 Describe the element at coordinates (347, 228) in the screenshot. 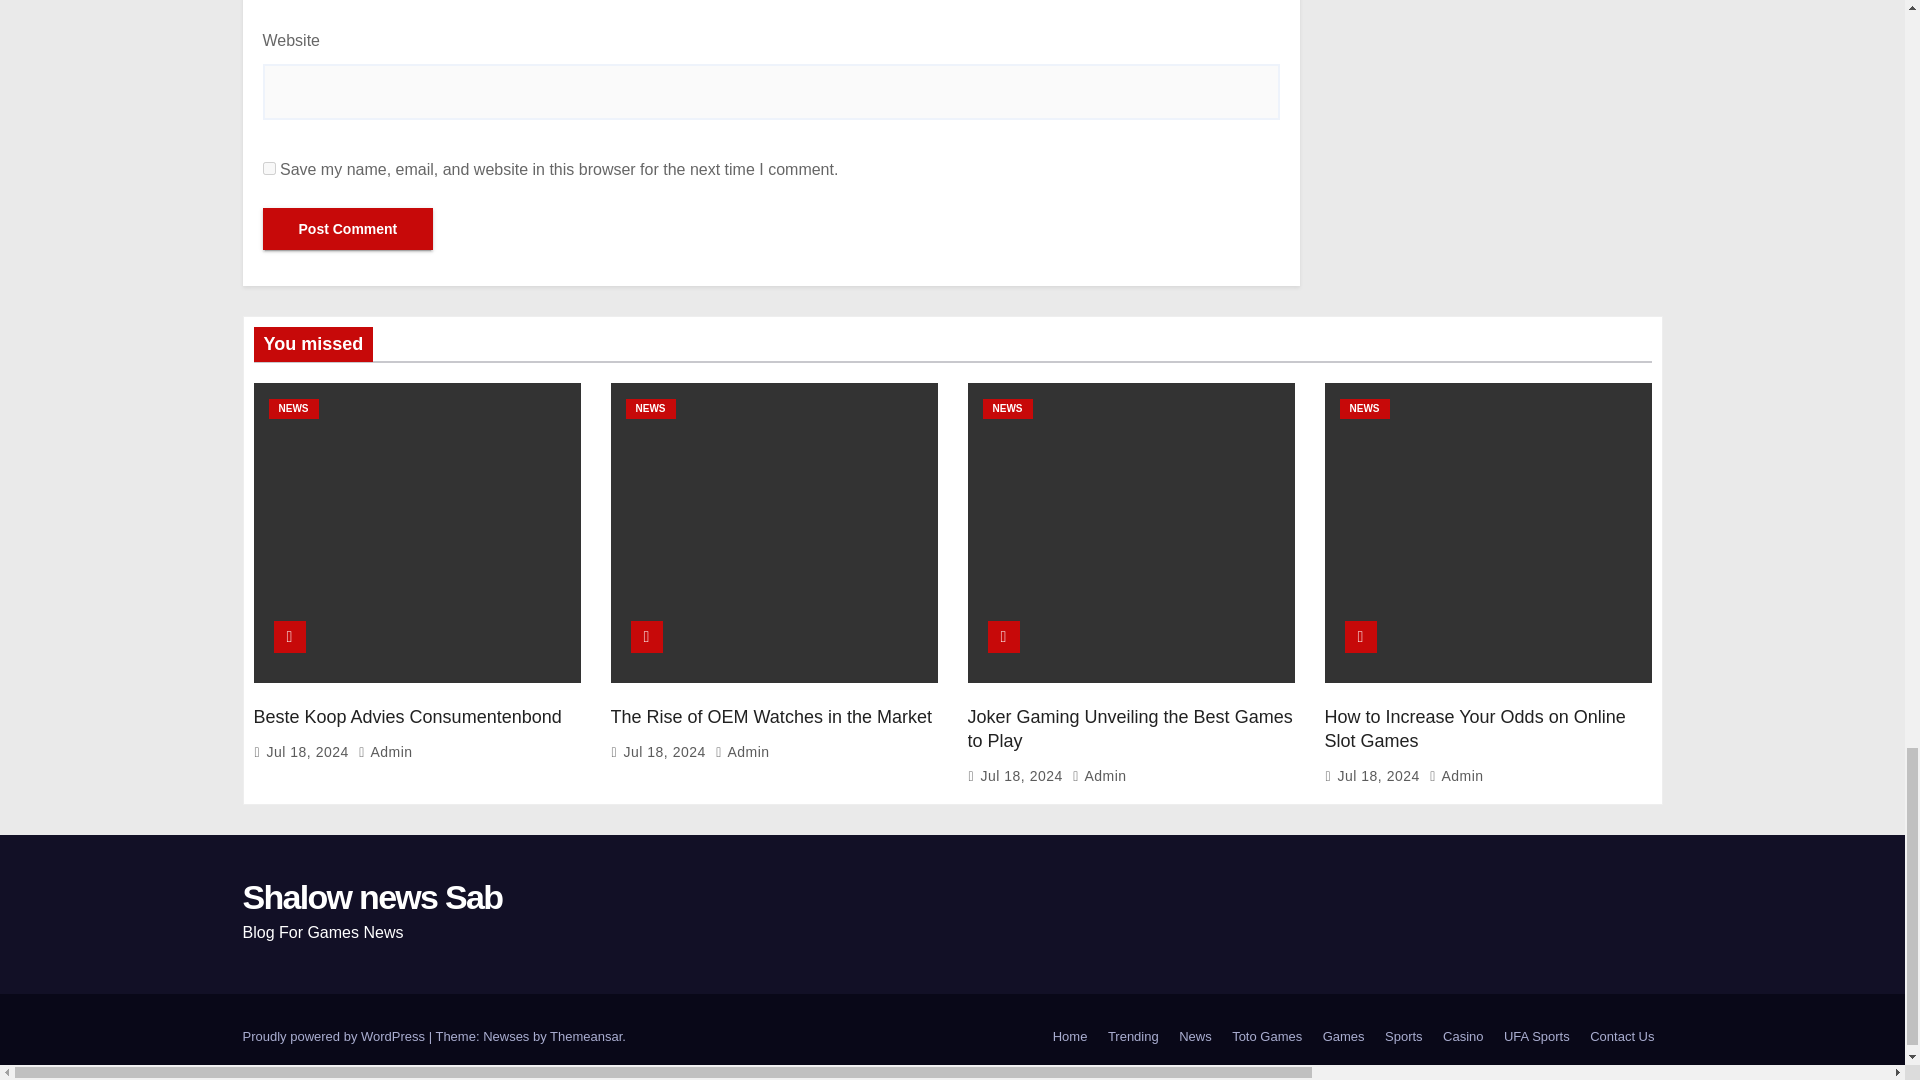

I see `Post Comment` at that location.